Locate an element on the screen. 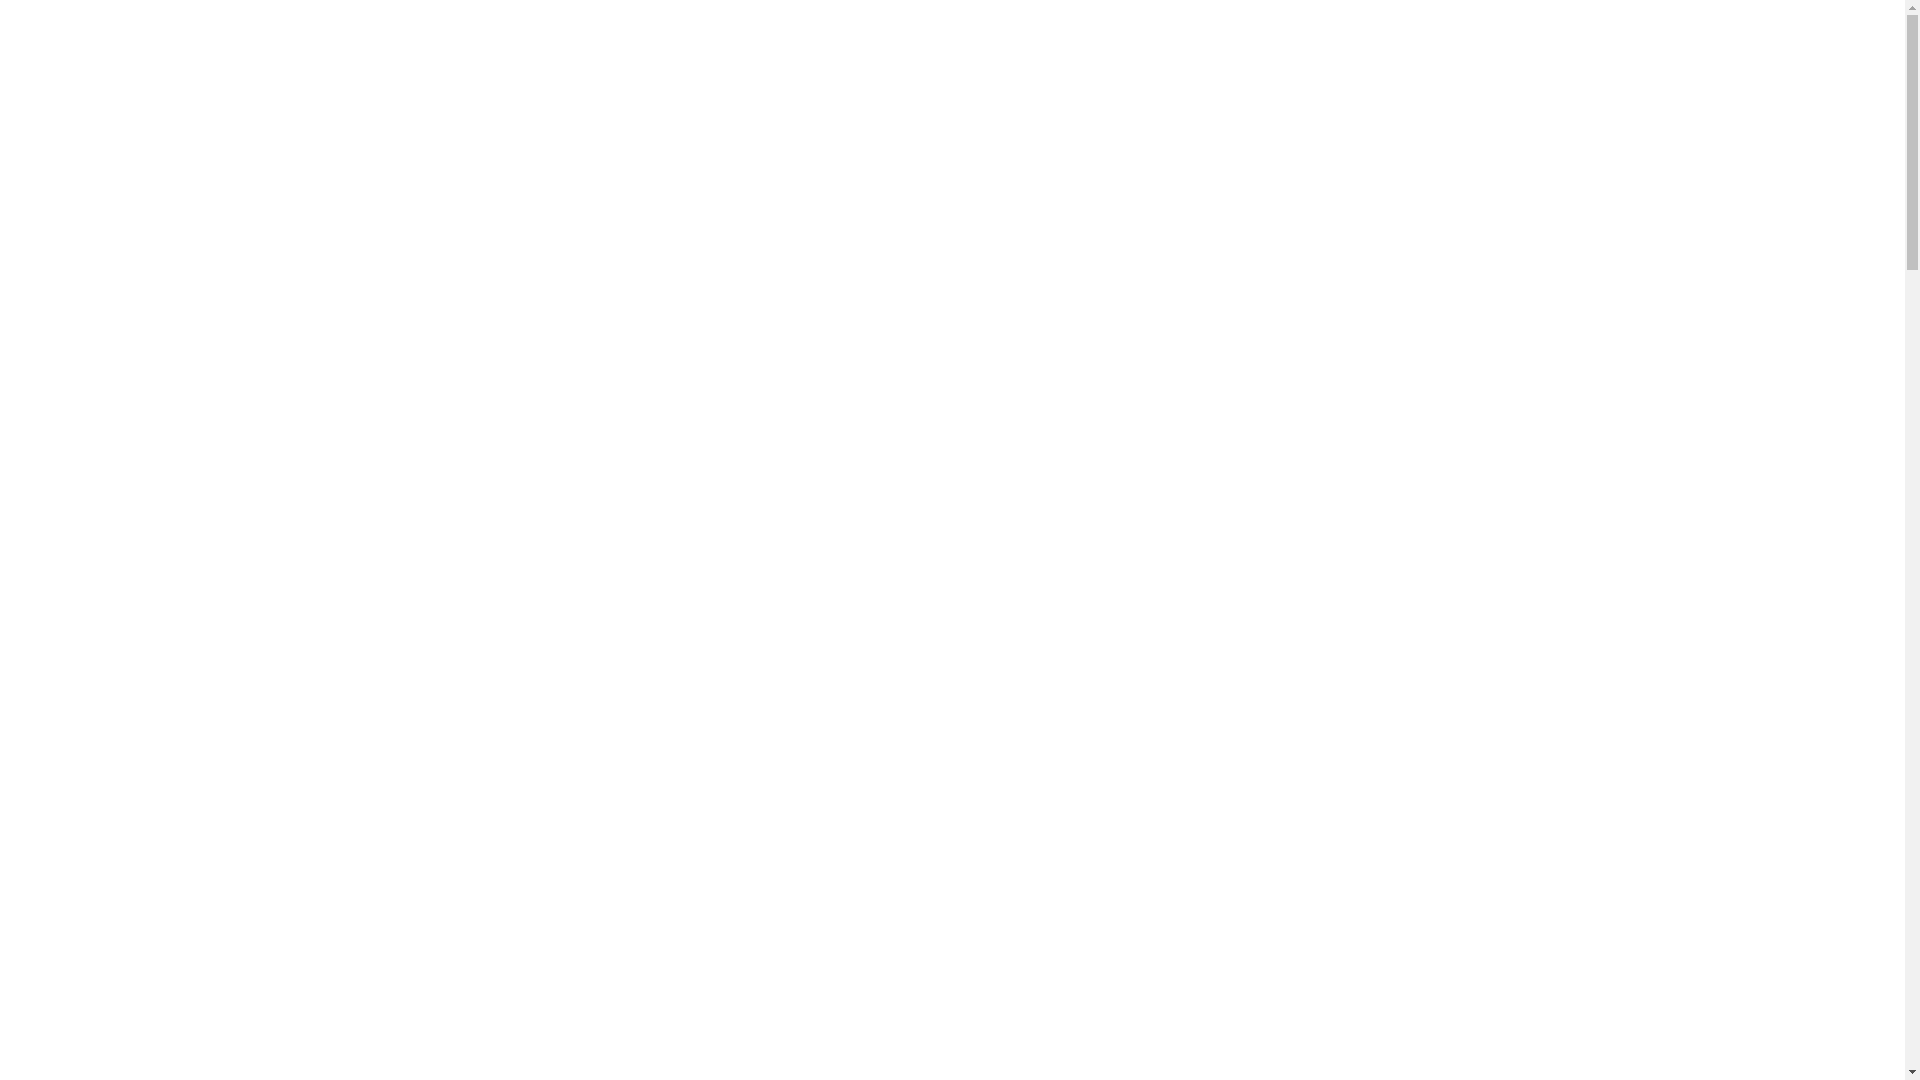  Far North Coast Conveyancing is located at coordinates (528, 88).